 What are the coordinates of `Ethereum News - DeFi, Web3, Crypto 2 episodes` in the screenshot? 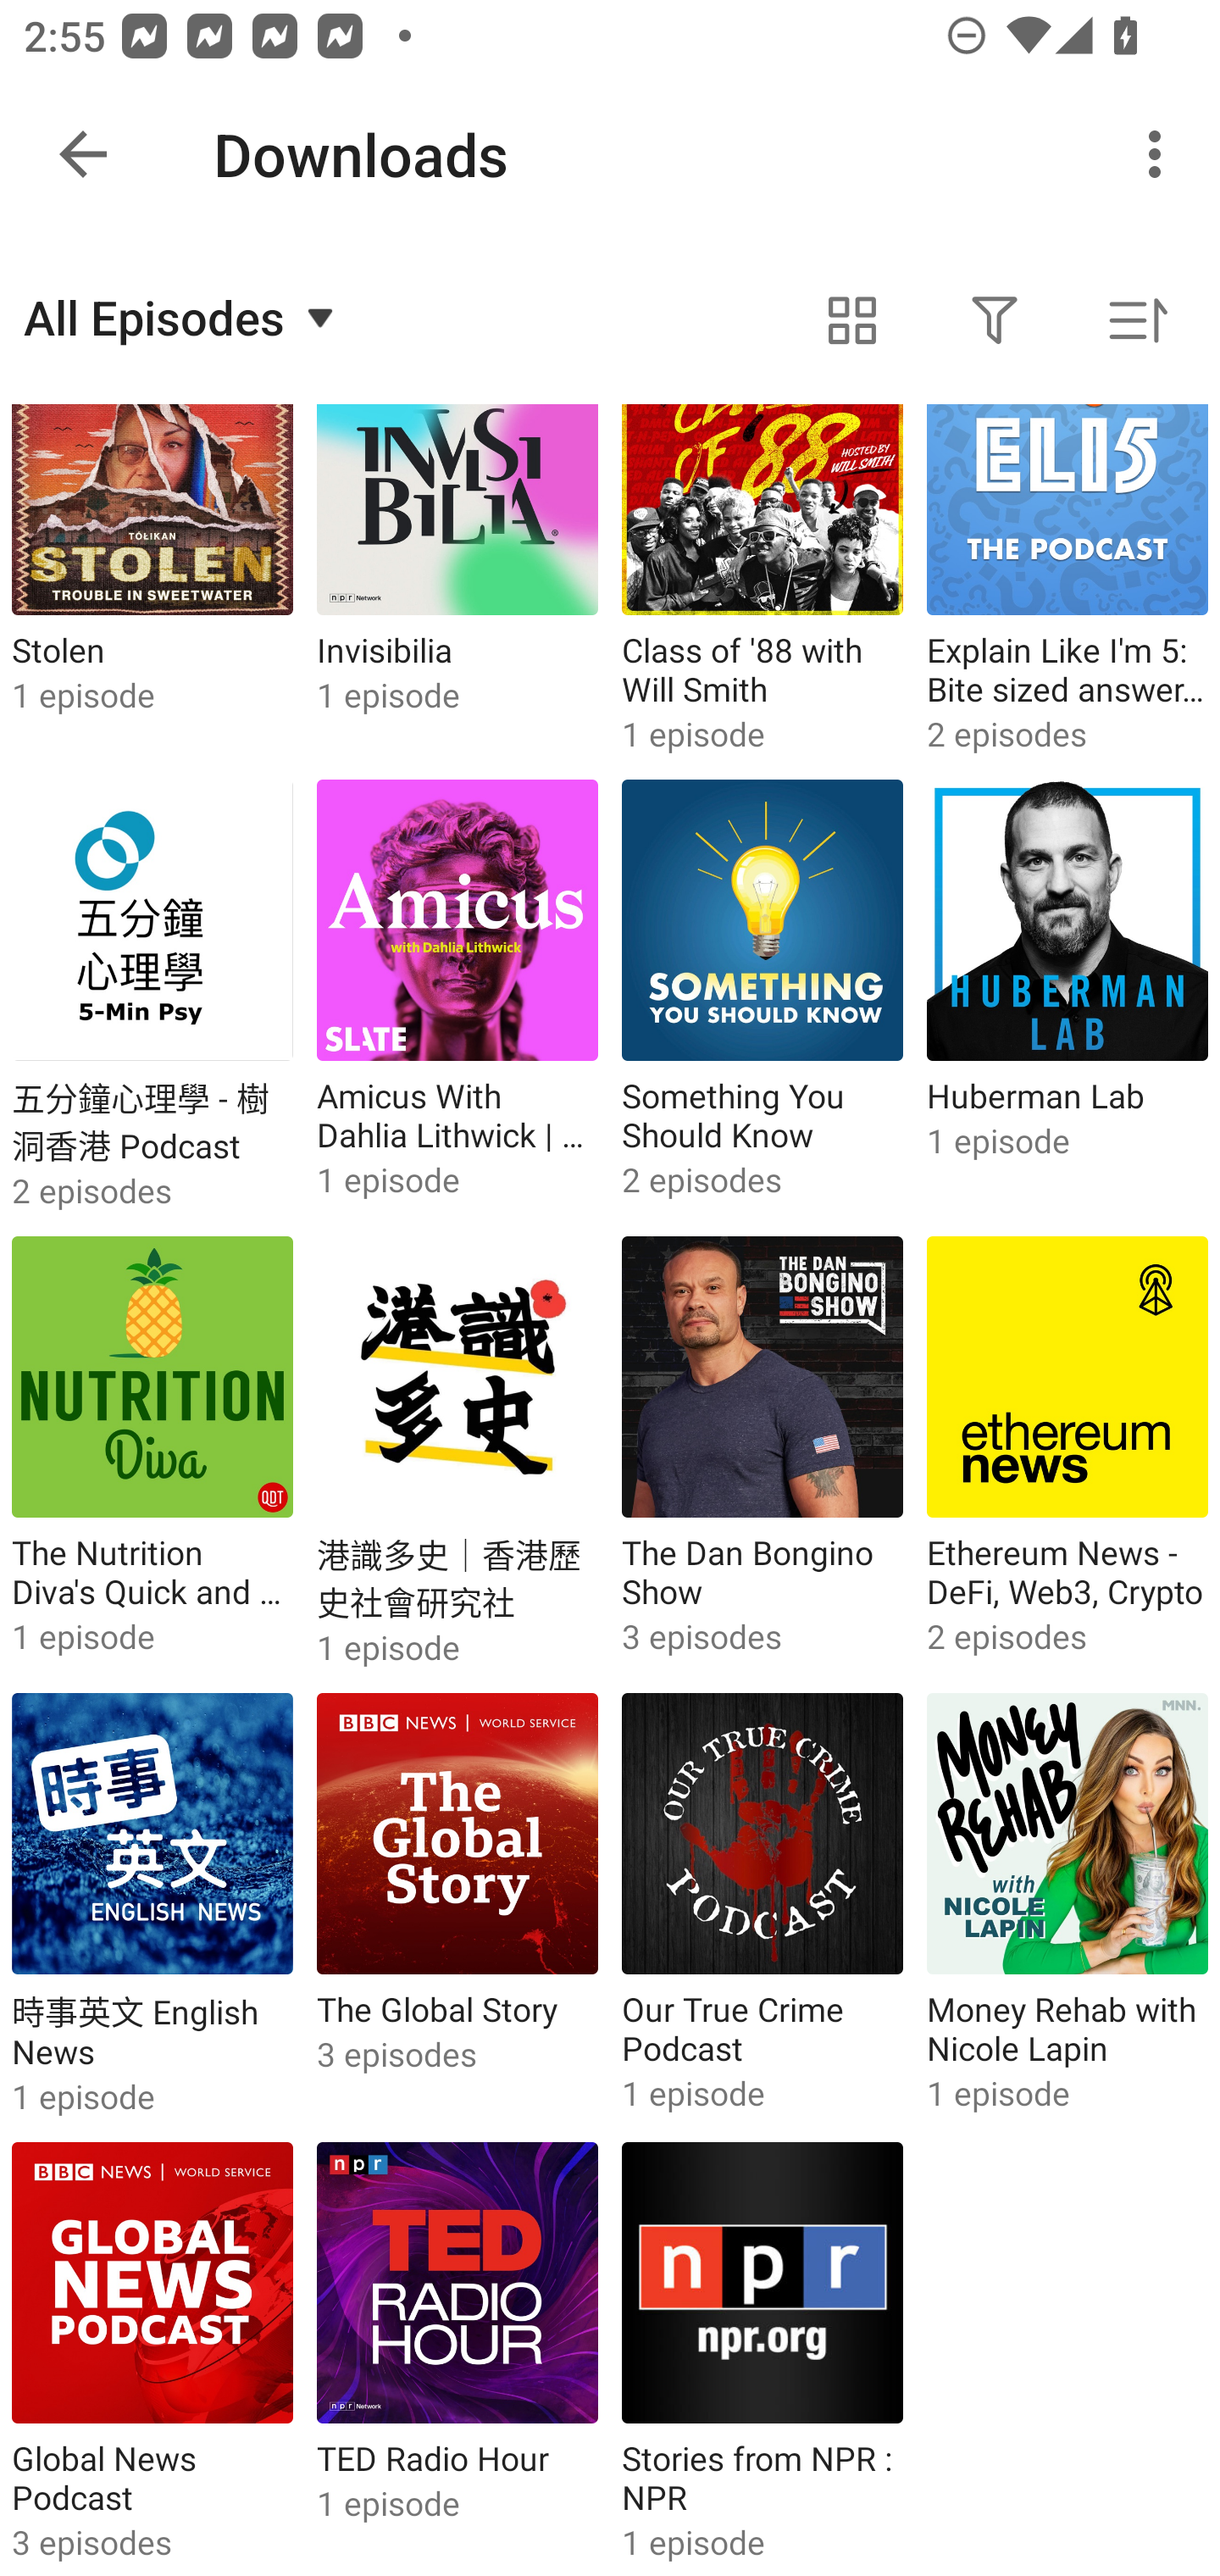 It's located at (1067, 1452).